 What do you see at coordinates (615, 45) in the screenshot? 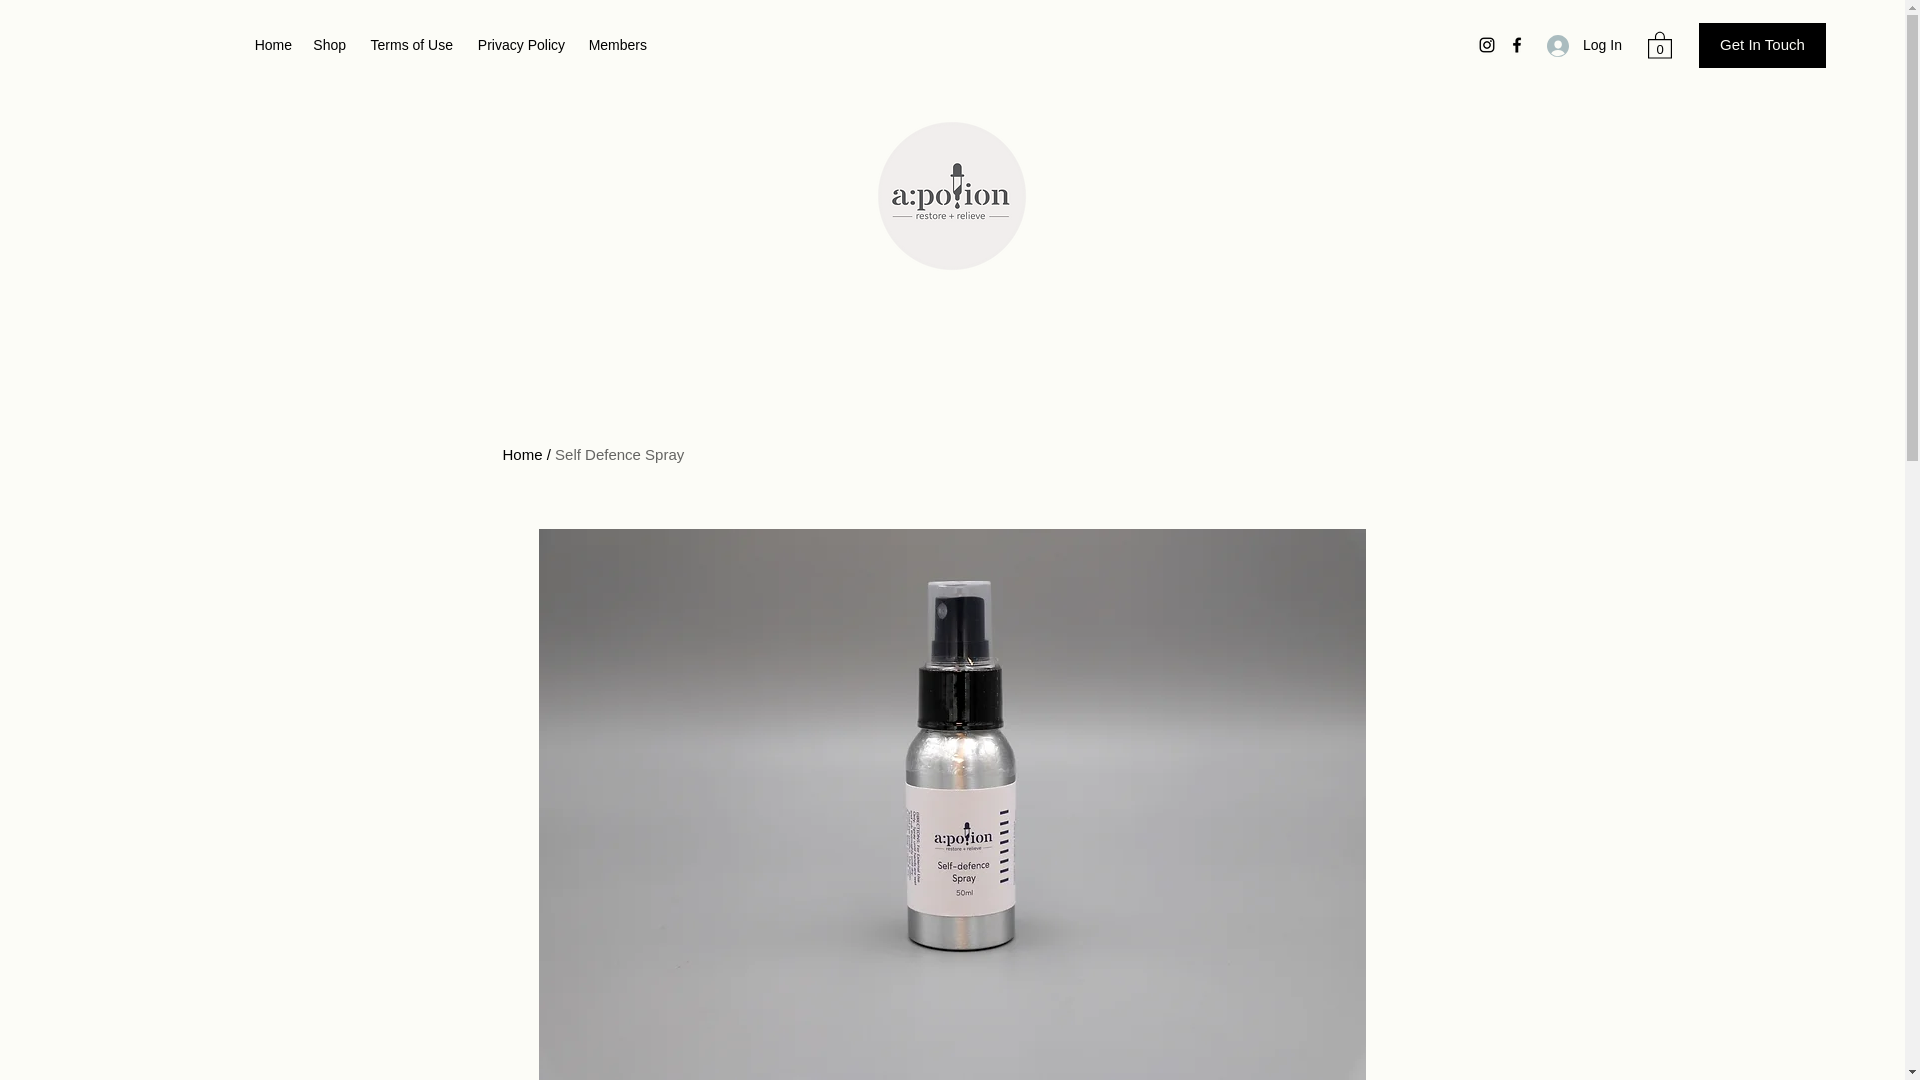
I see `Members` at bounding box center [615, 45].